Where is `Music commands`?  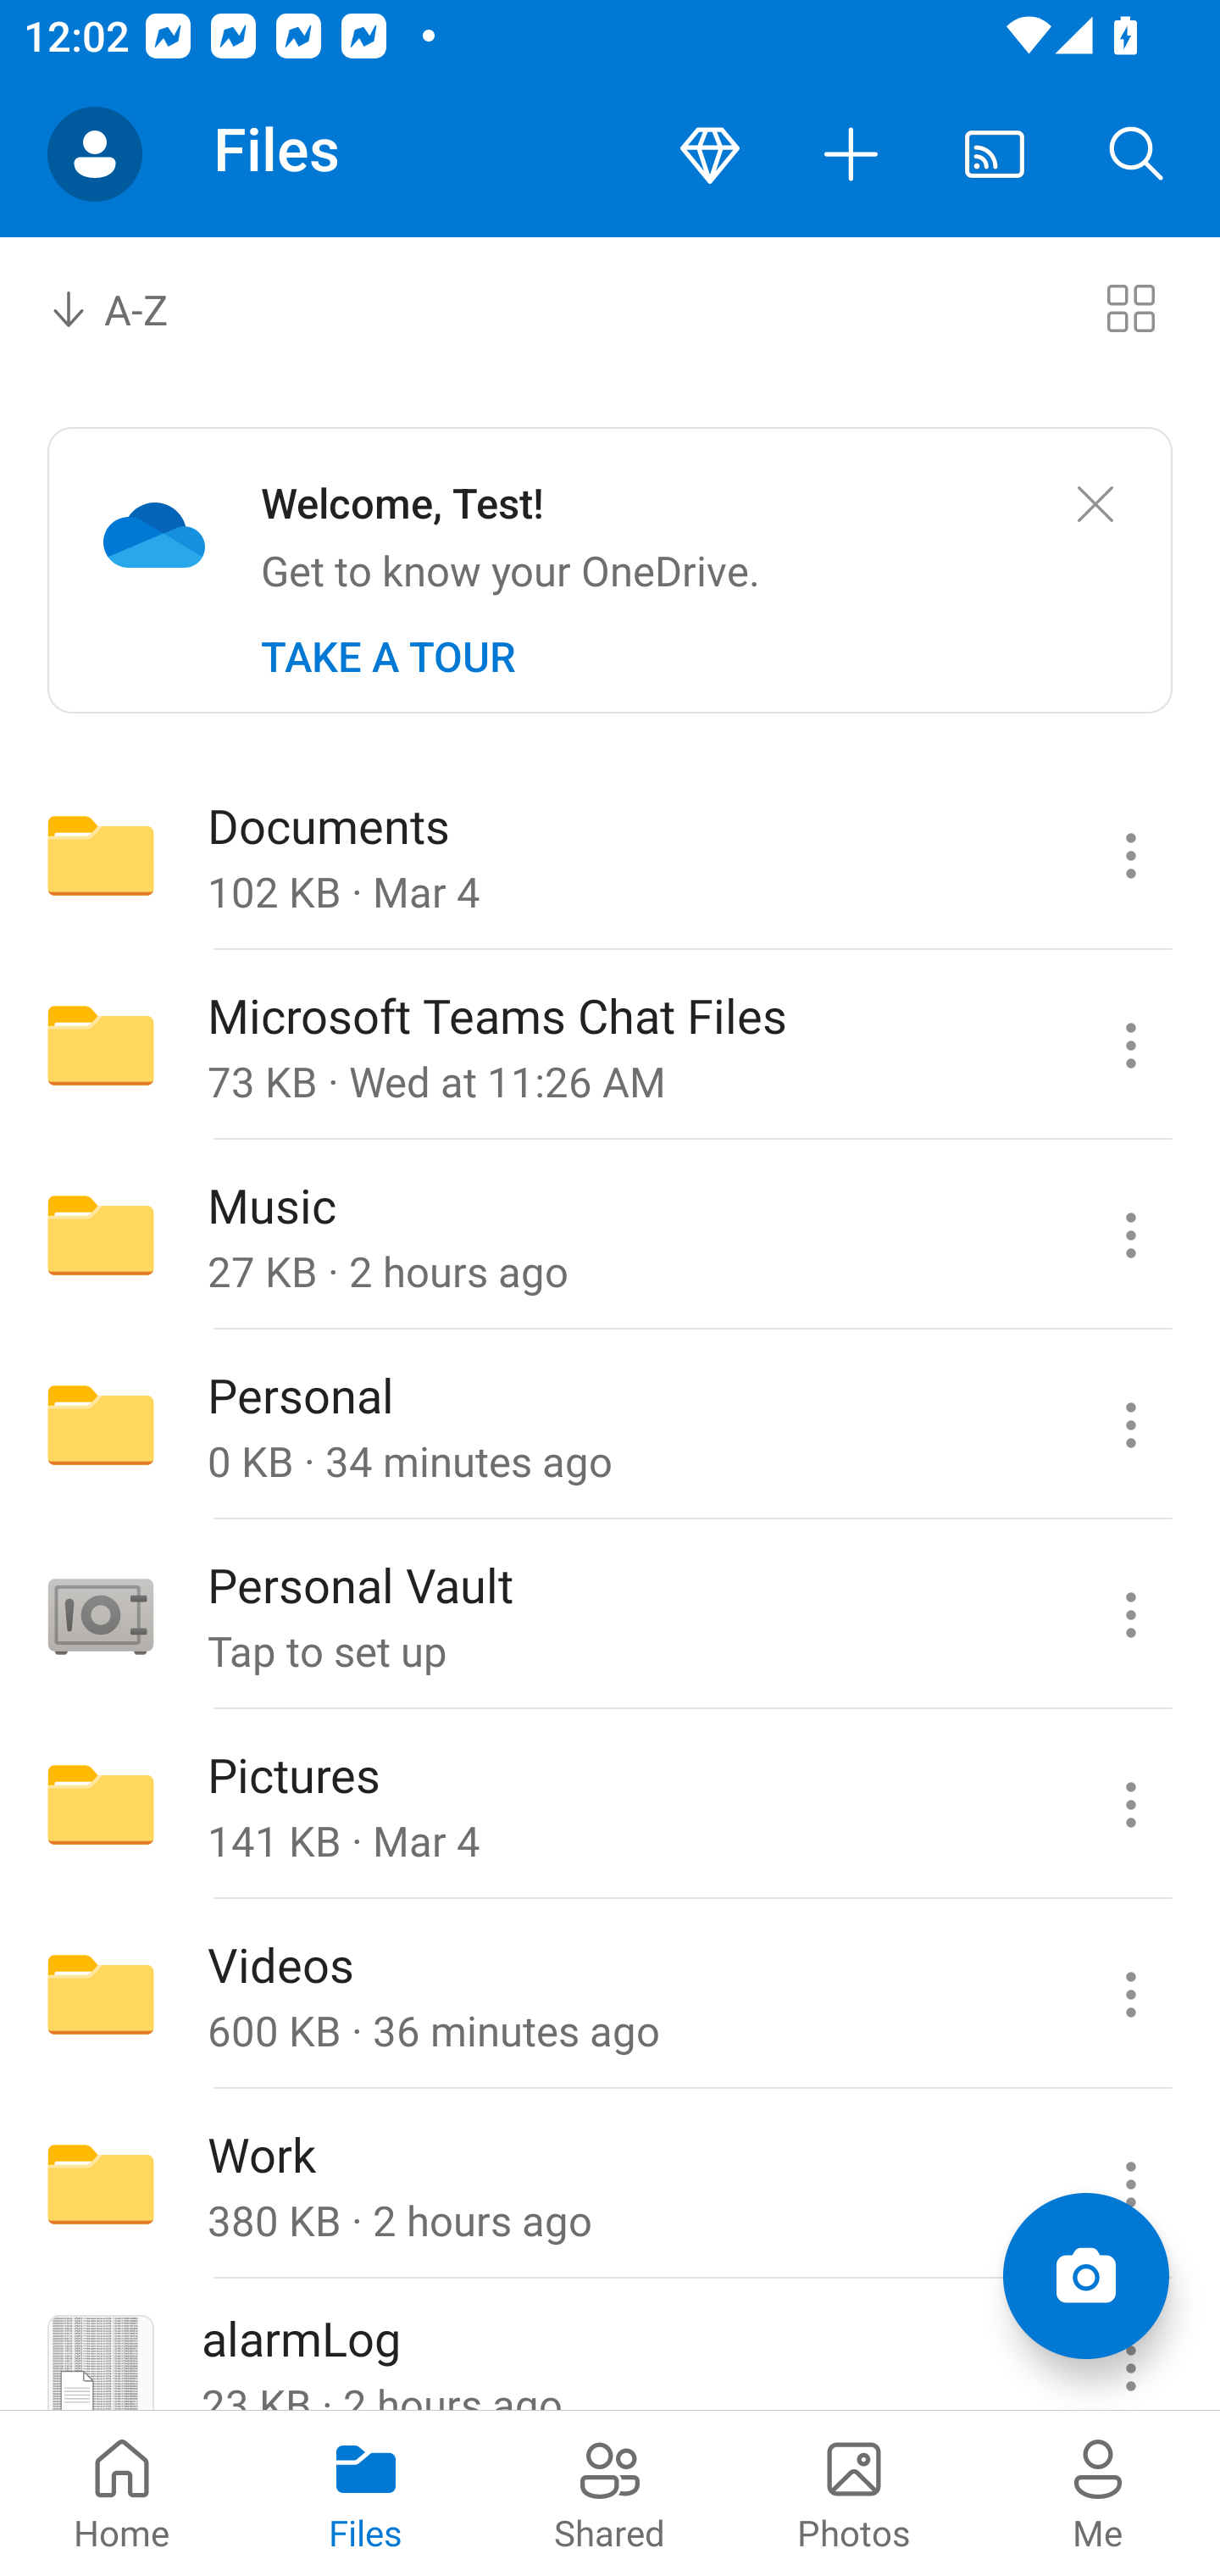
Music commands is located at coordinates (1130, 1235).